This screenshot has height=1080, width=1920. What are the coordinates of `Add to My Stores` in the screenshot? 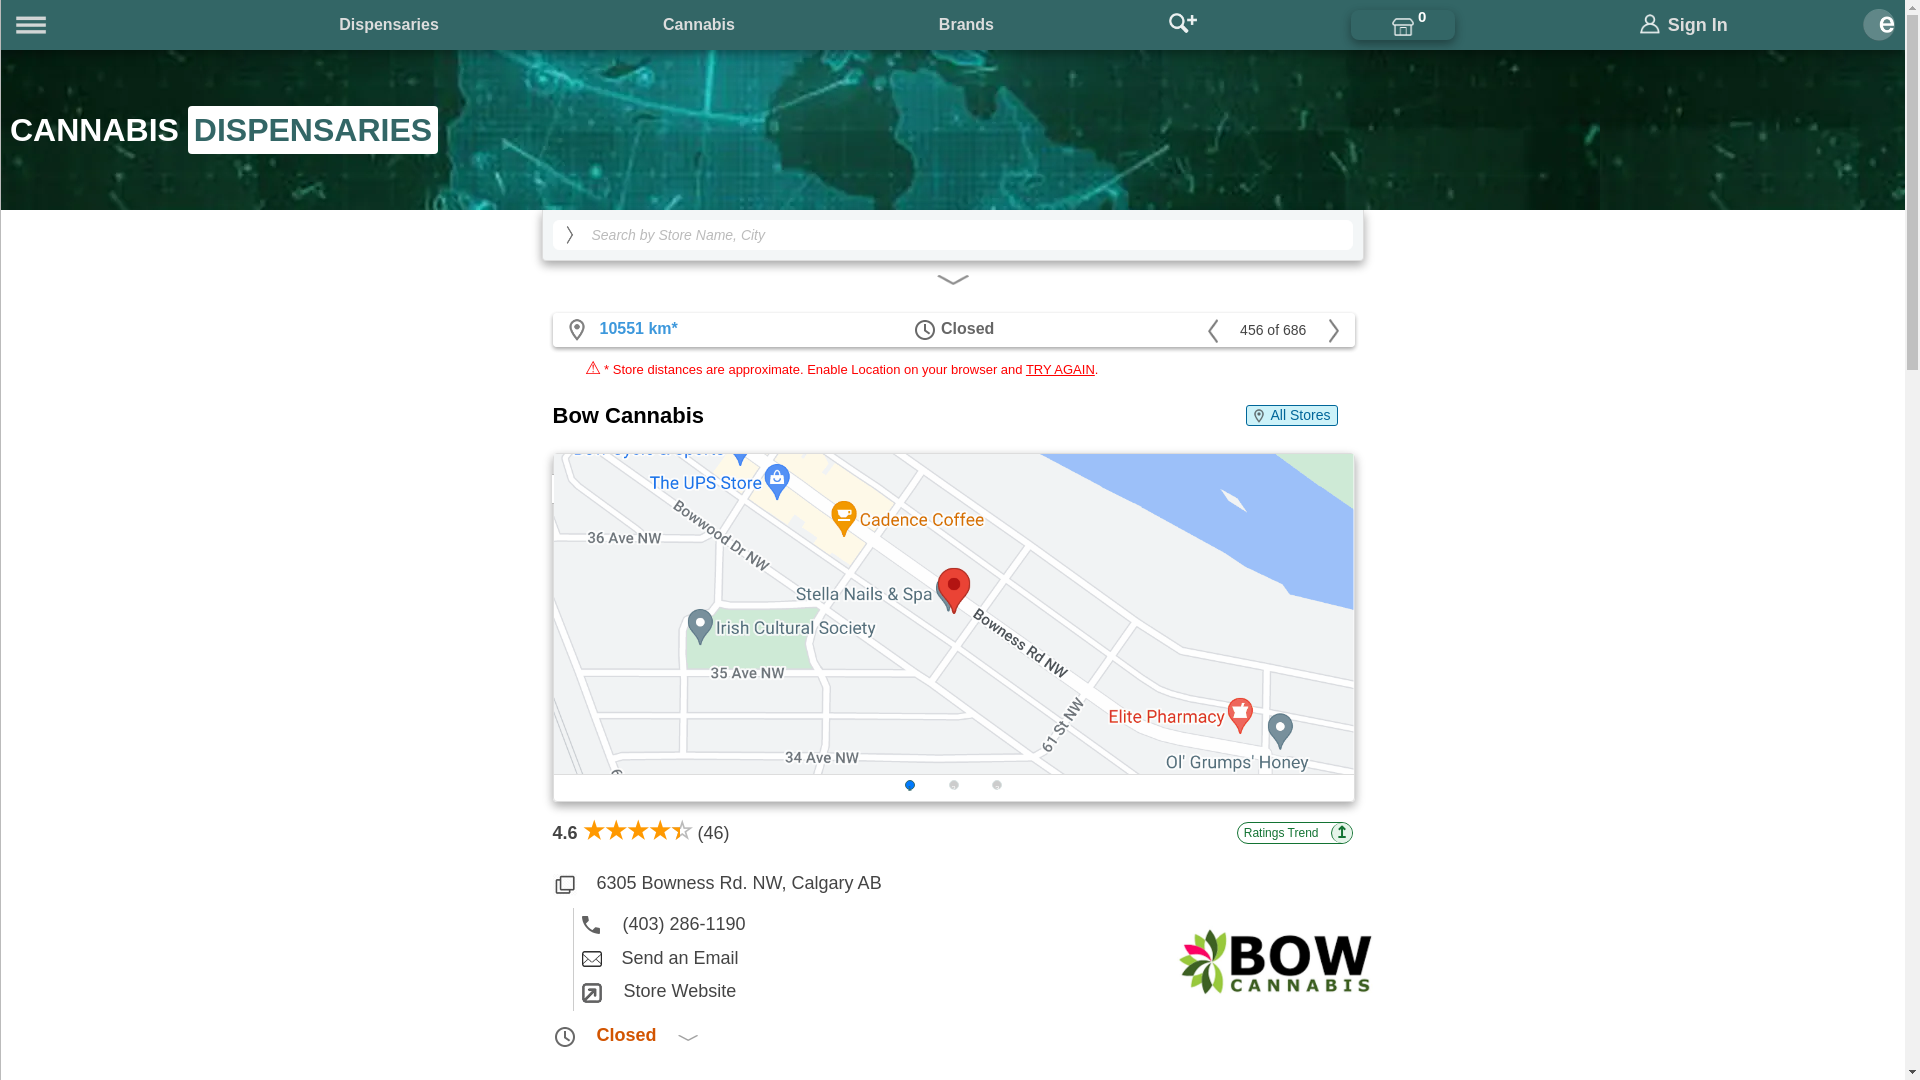 It's located at (577, 489).